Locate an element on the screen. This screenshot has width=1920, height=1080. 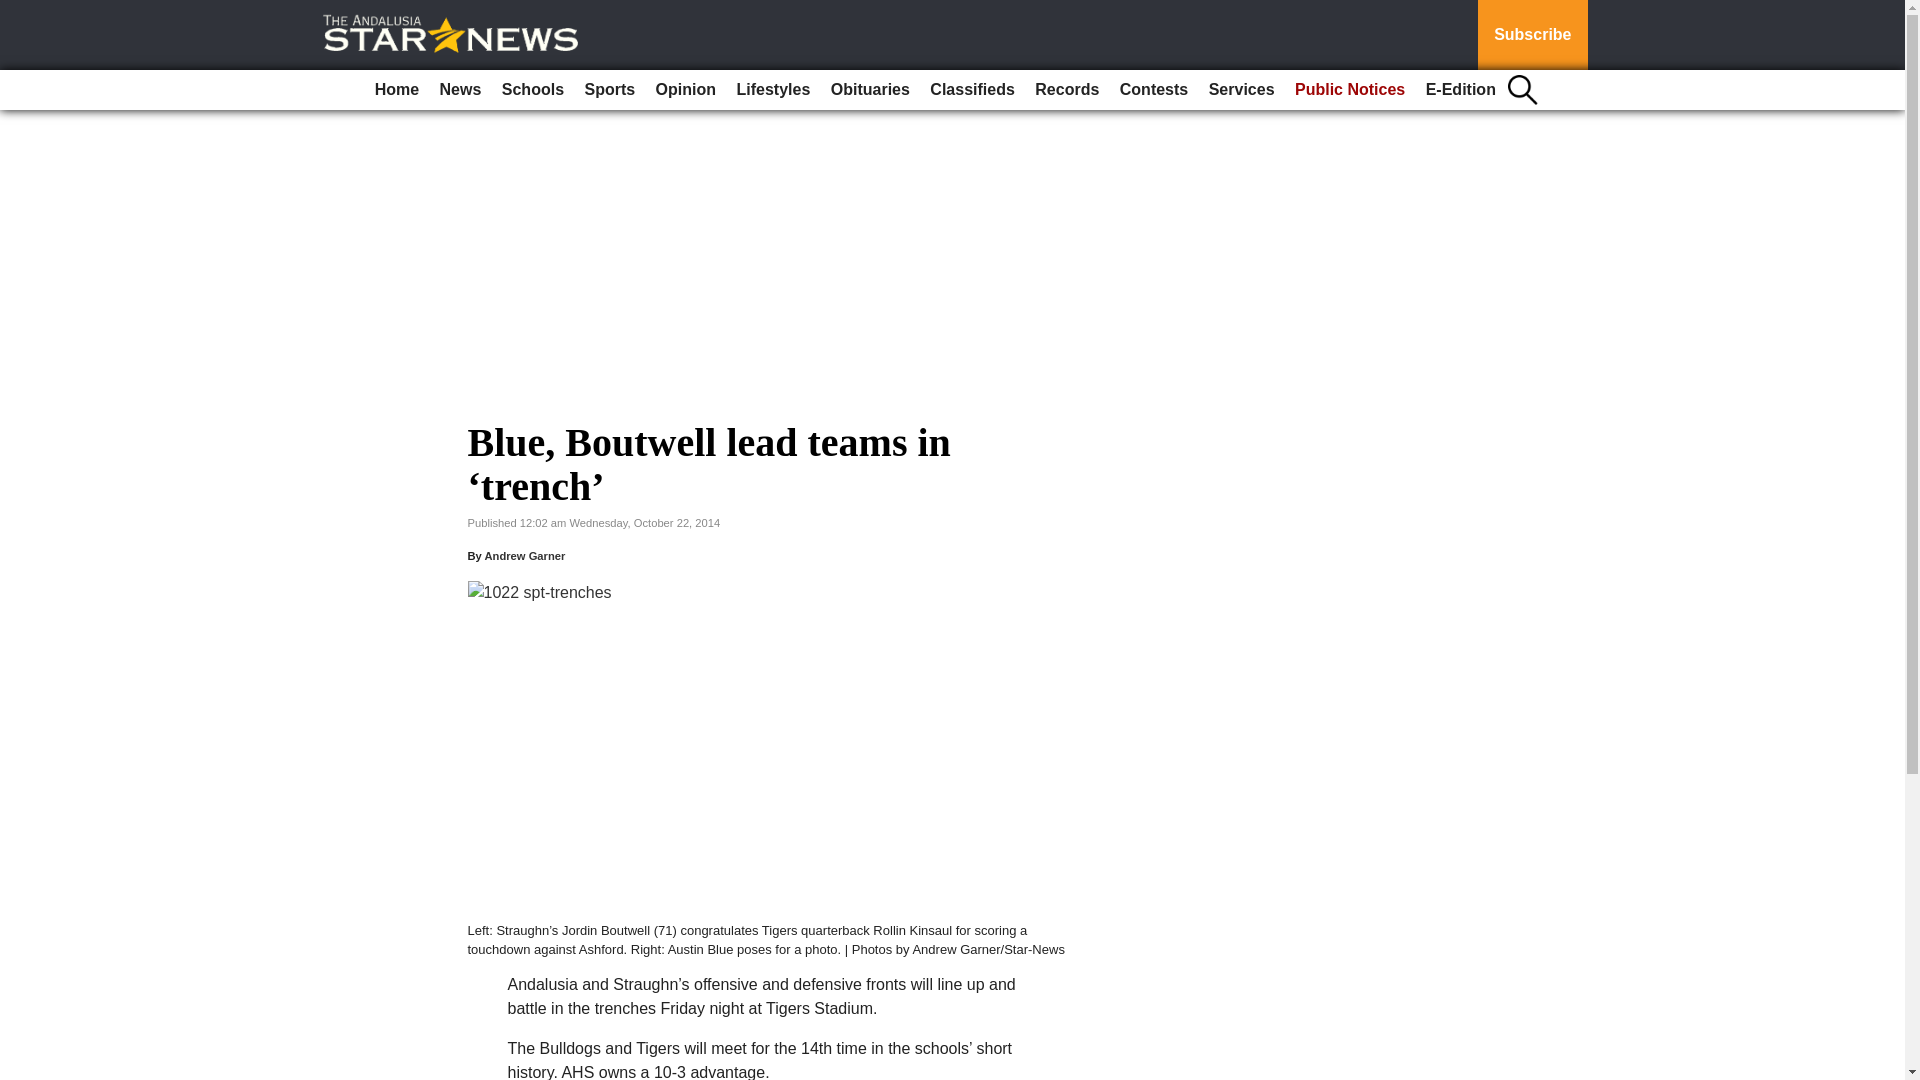
Opinion is located at coordinates (686, 90).